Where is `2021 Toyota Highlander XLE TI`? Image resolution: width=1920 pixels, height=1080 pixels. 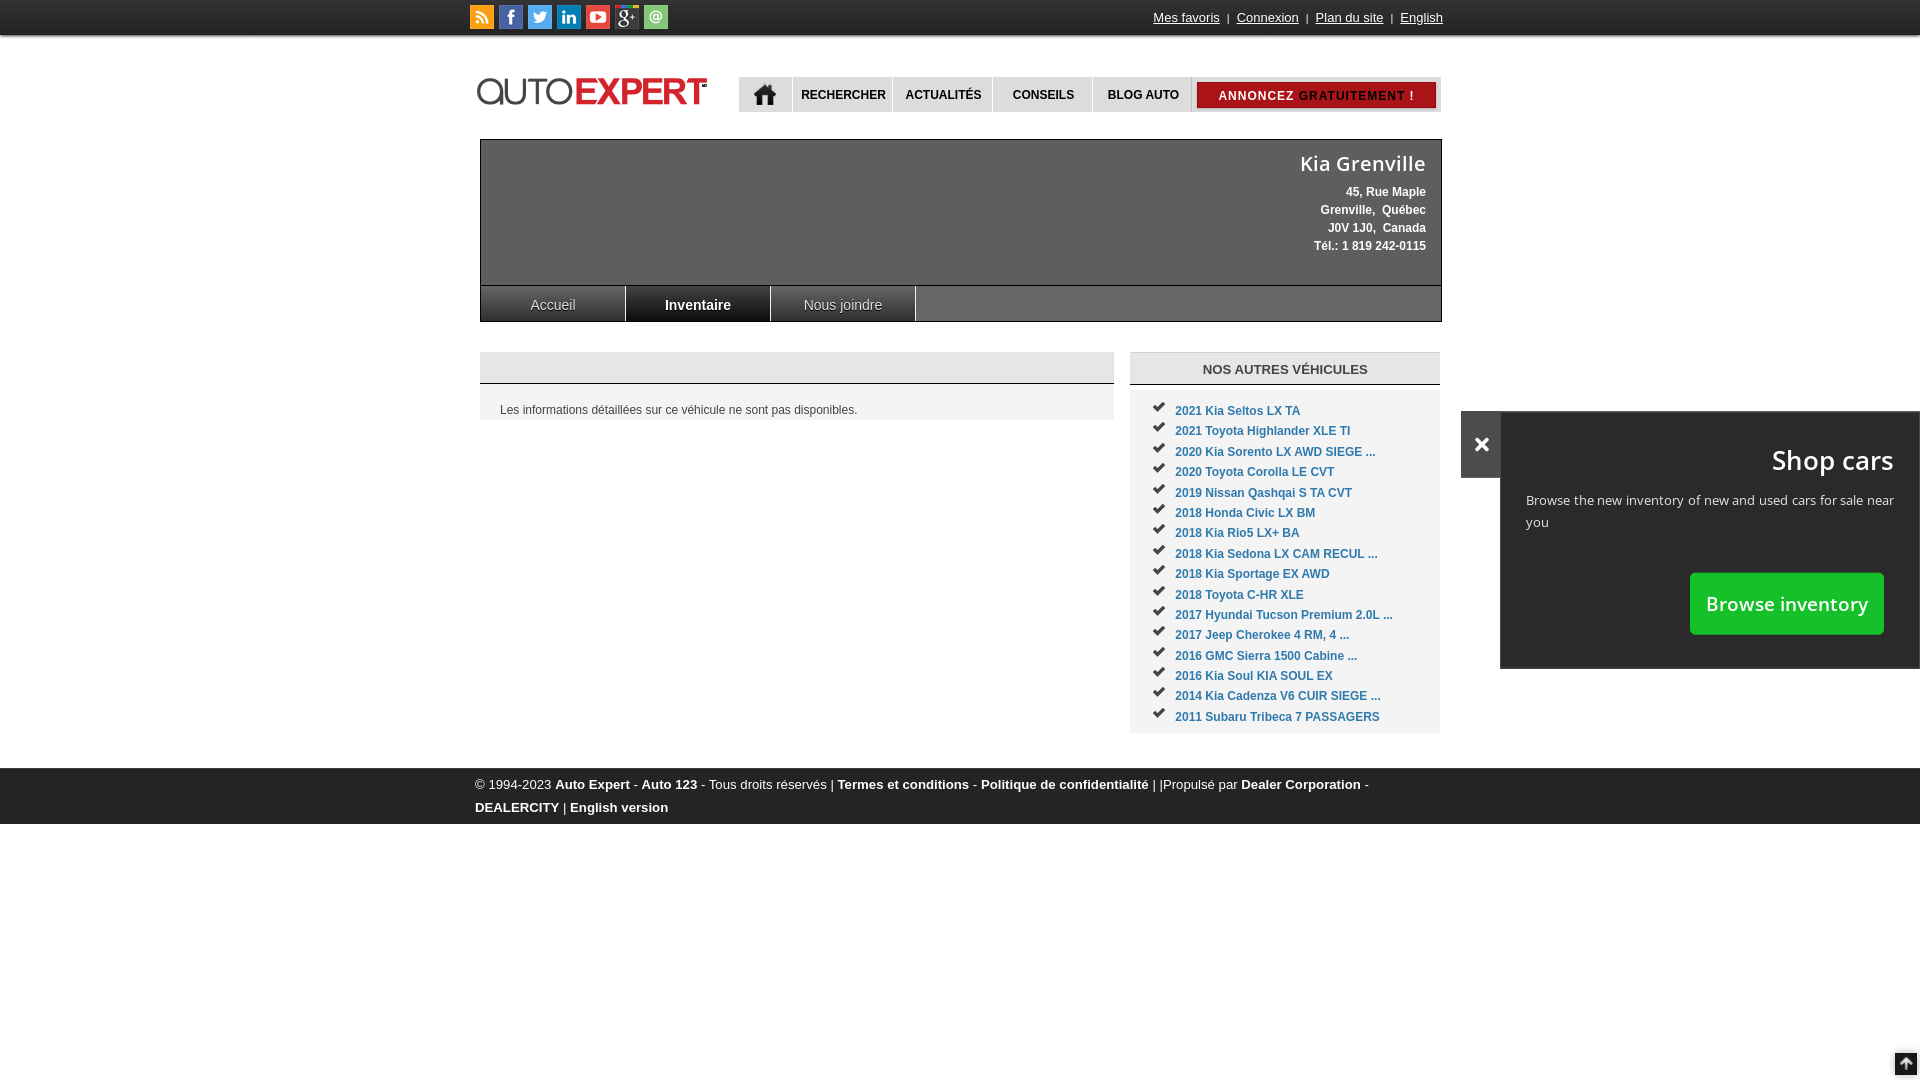
2021 Toyota Highlander XLE TI is located at coordinates (1262, 431).